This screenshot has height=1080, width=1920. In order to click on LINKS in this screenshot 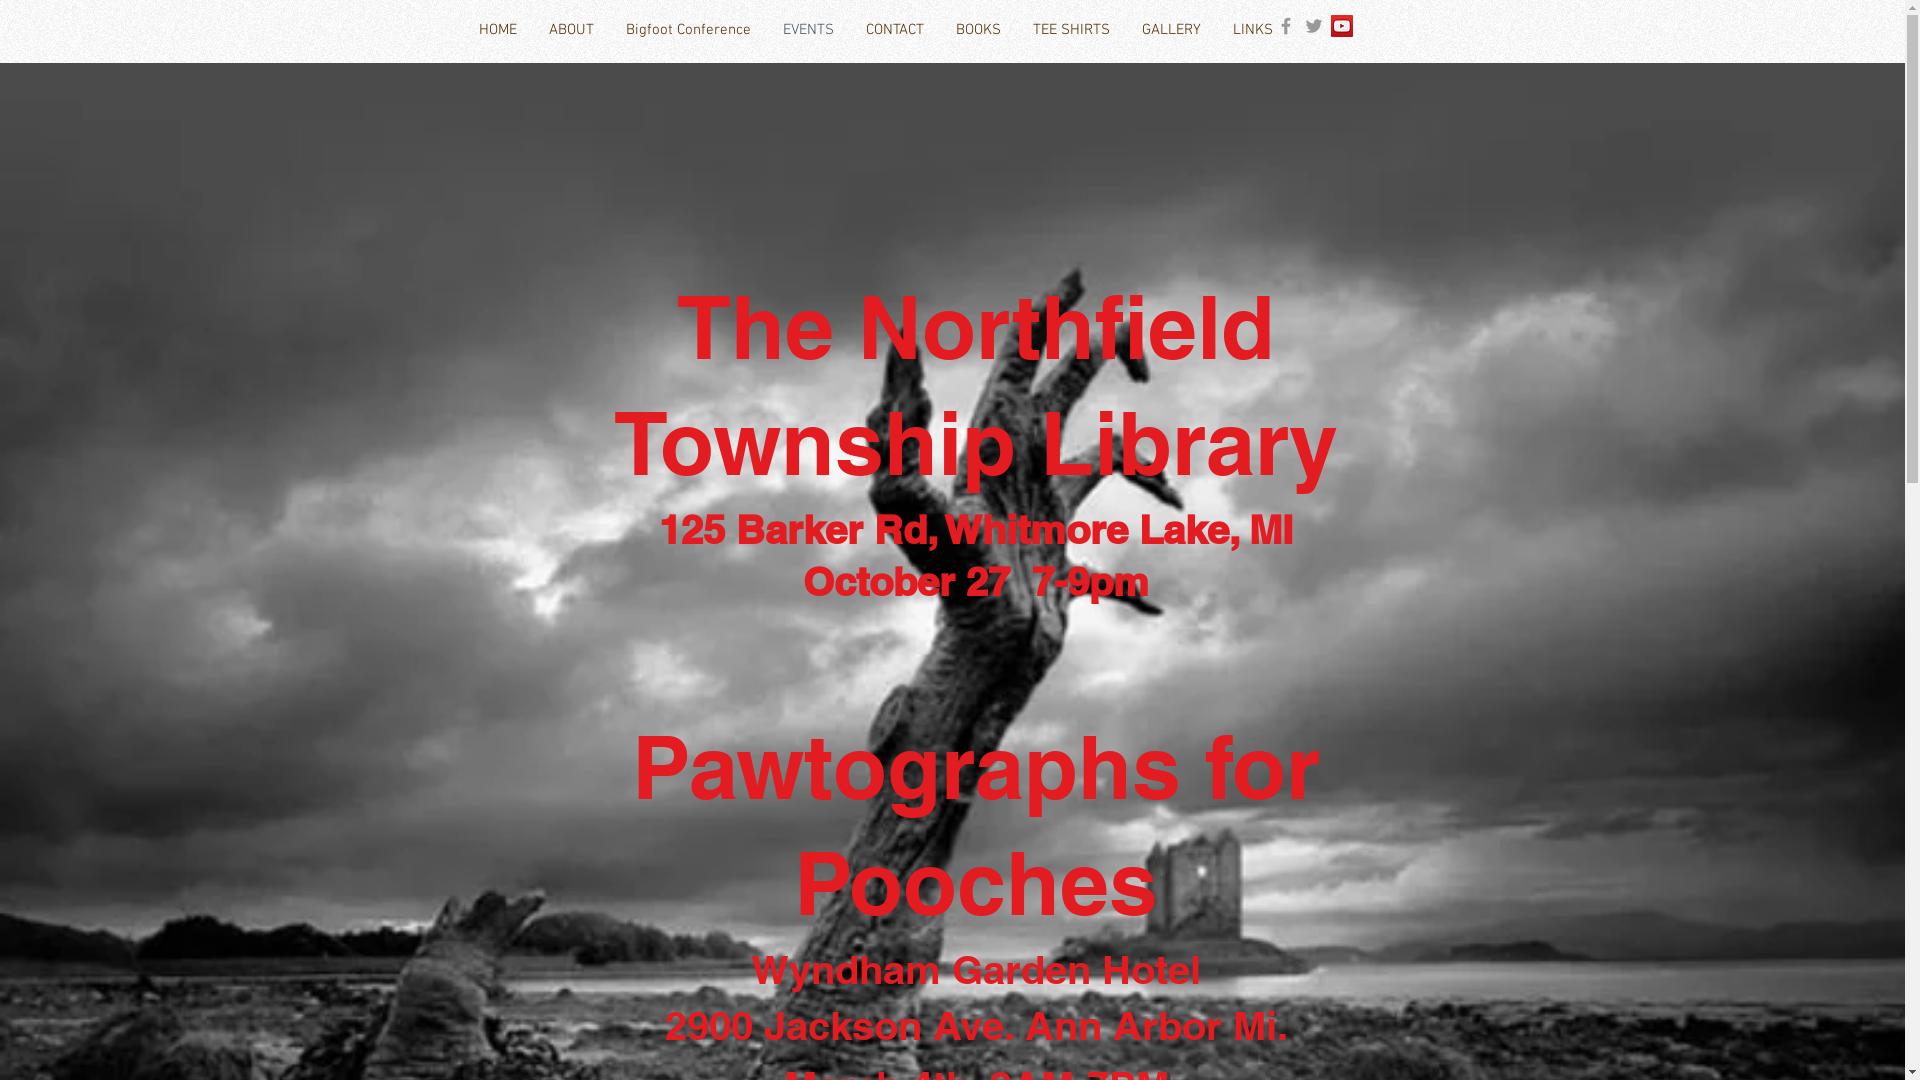, I will do `click(1252, 30)`.